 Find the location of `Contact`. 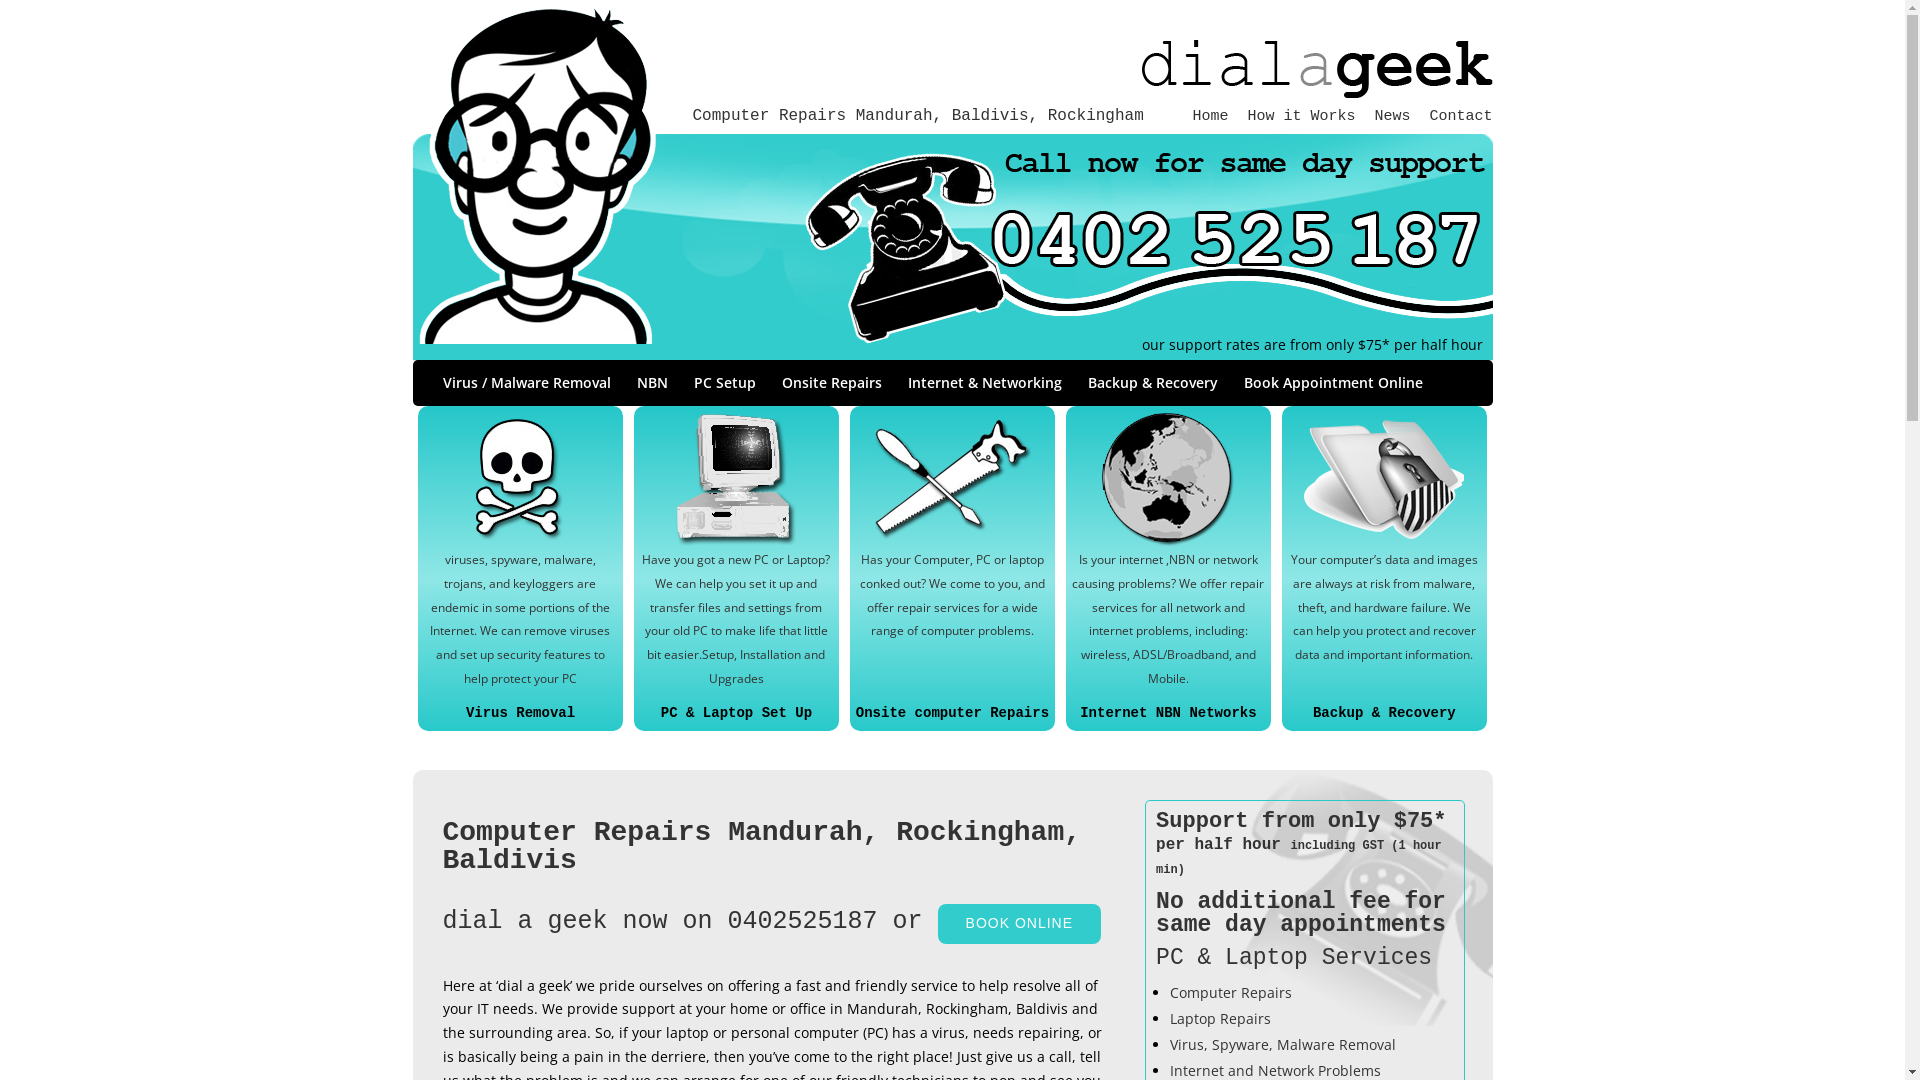

Contact is located at coordinates (1460, 116).